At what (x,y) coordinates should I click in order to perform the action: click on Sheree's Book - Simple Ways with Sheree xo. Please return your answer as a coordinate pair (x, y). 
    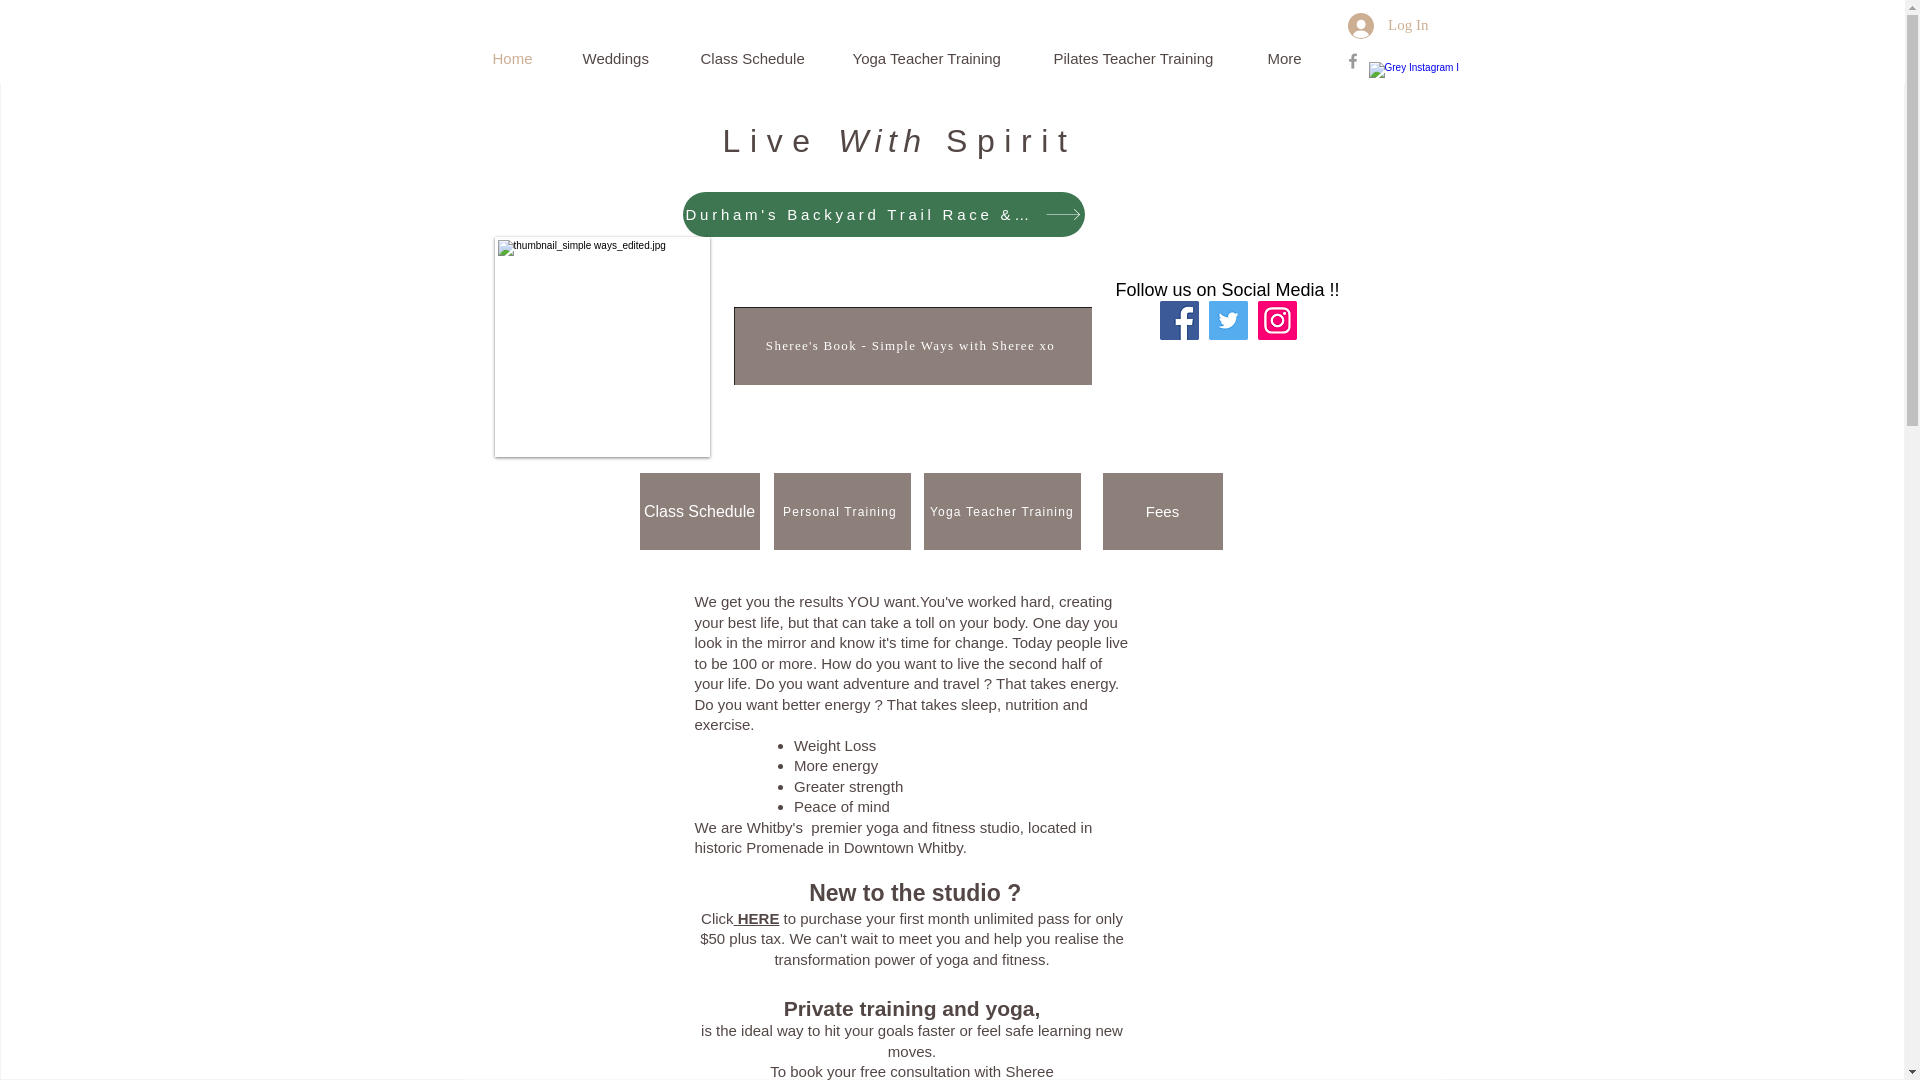
    Looking at the image, I should click on (912, 345).